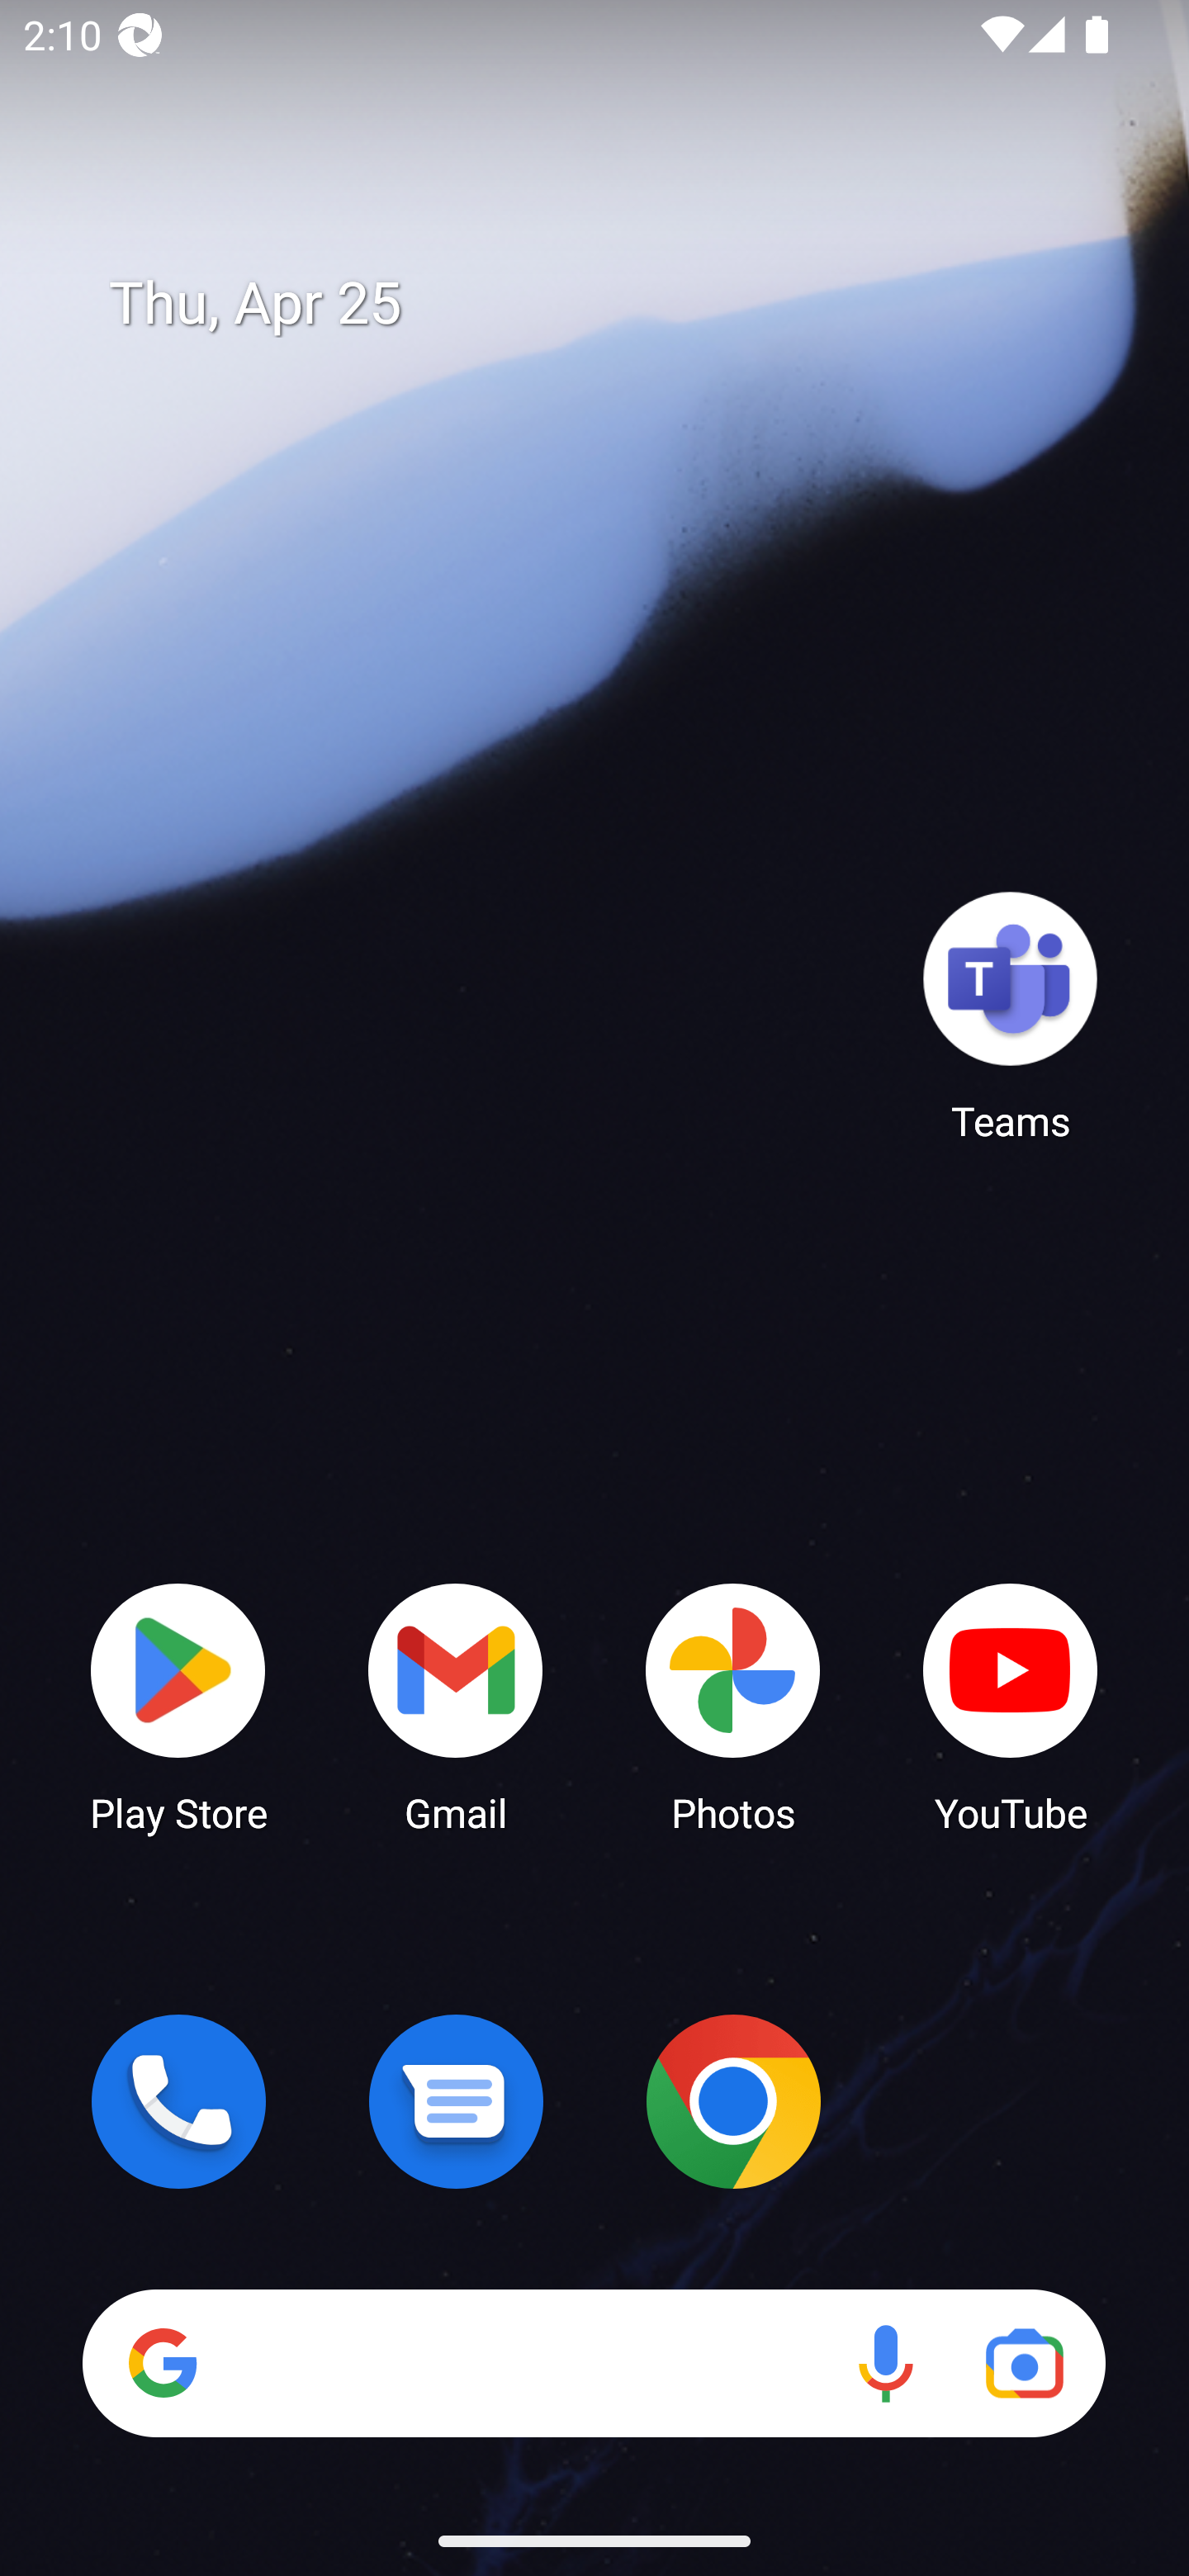 Image resolution: width=1189 pixels, height=2576 pixels. I want to click on Voice search, so click(885, 2363).